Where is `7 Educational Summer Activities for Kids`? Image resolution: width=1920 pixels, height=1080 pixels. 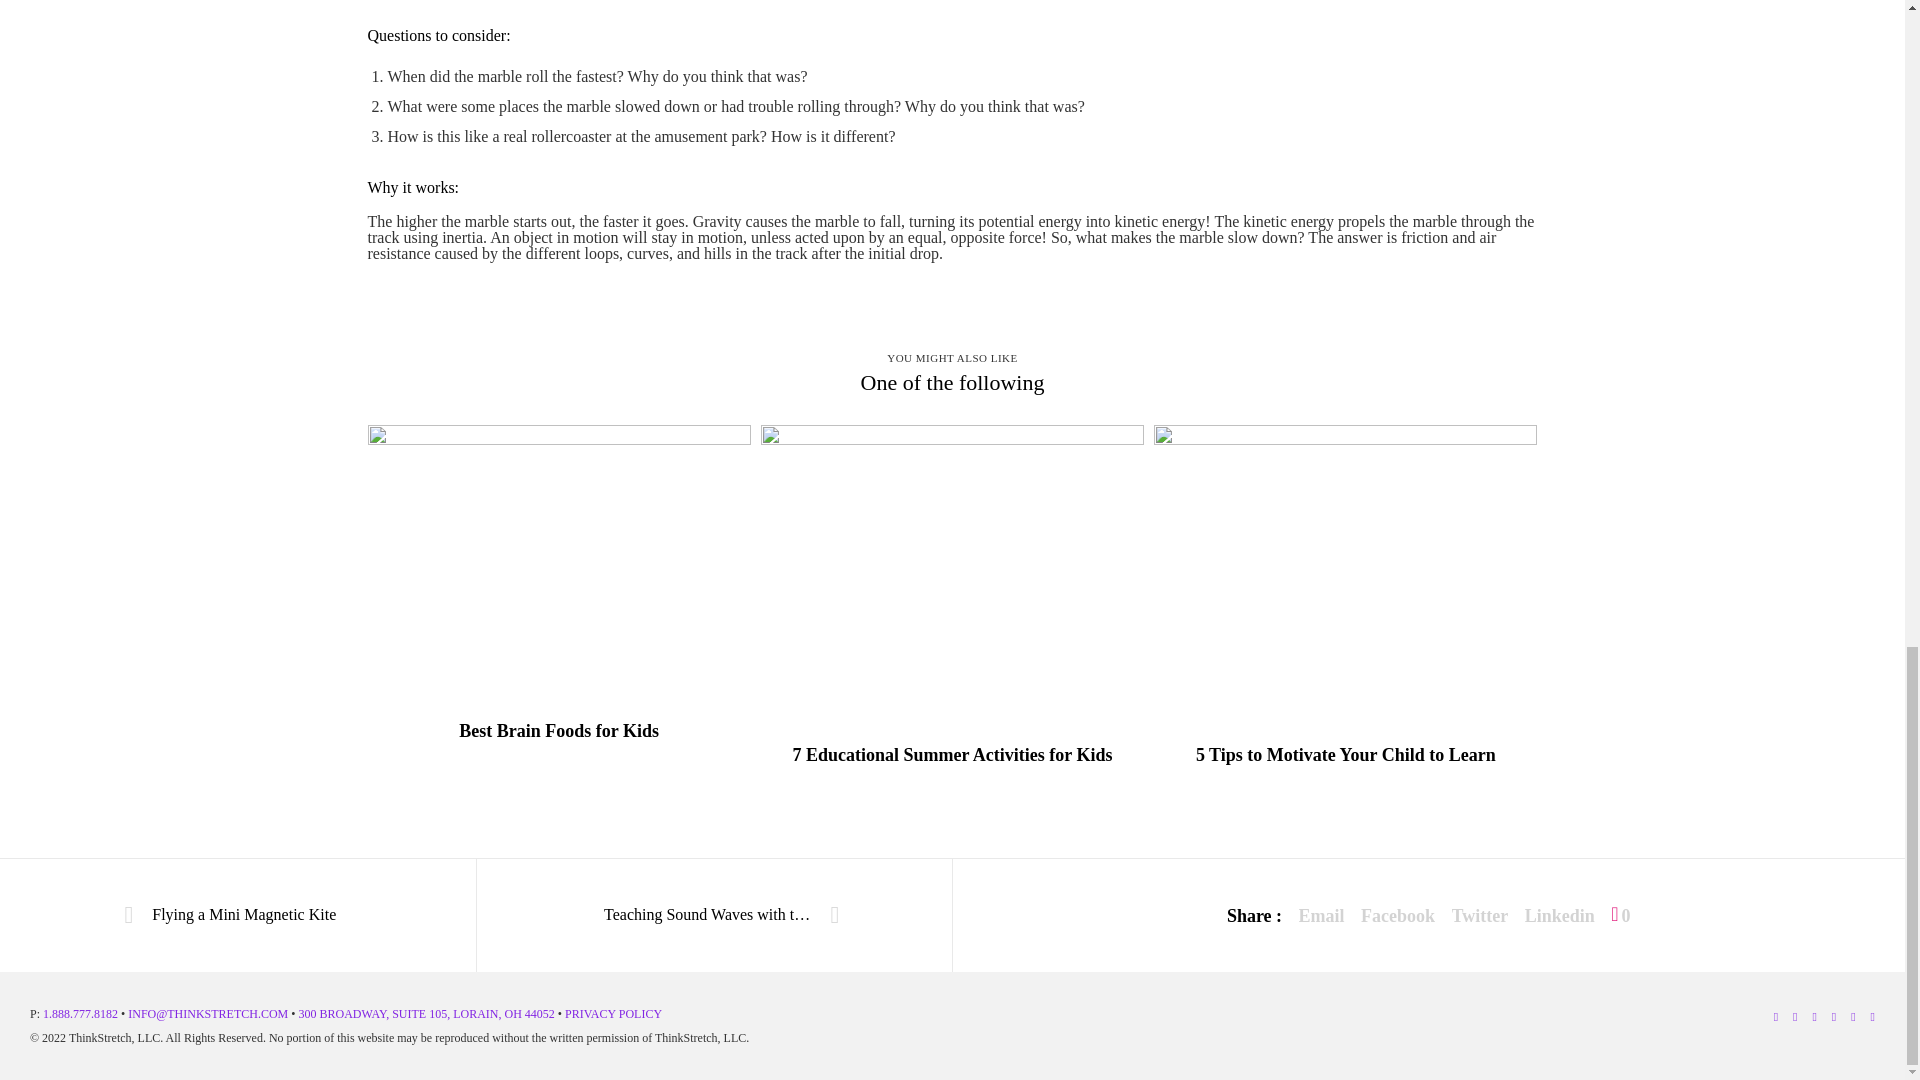
7 Educational Summer Activities for Kids is located at coordinates (952, 755).